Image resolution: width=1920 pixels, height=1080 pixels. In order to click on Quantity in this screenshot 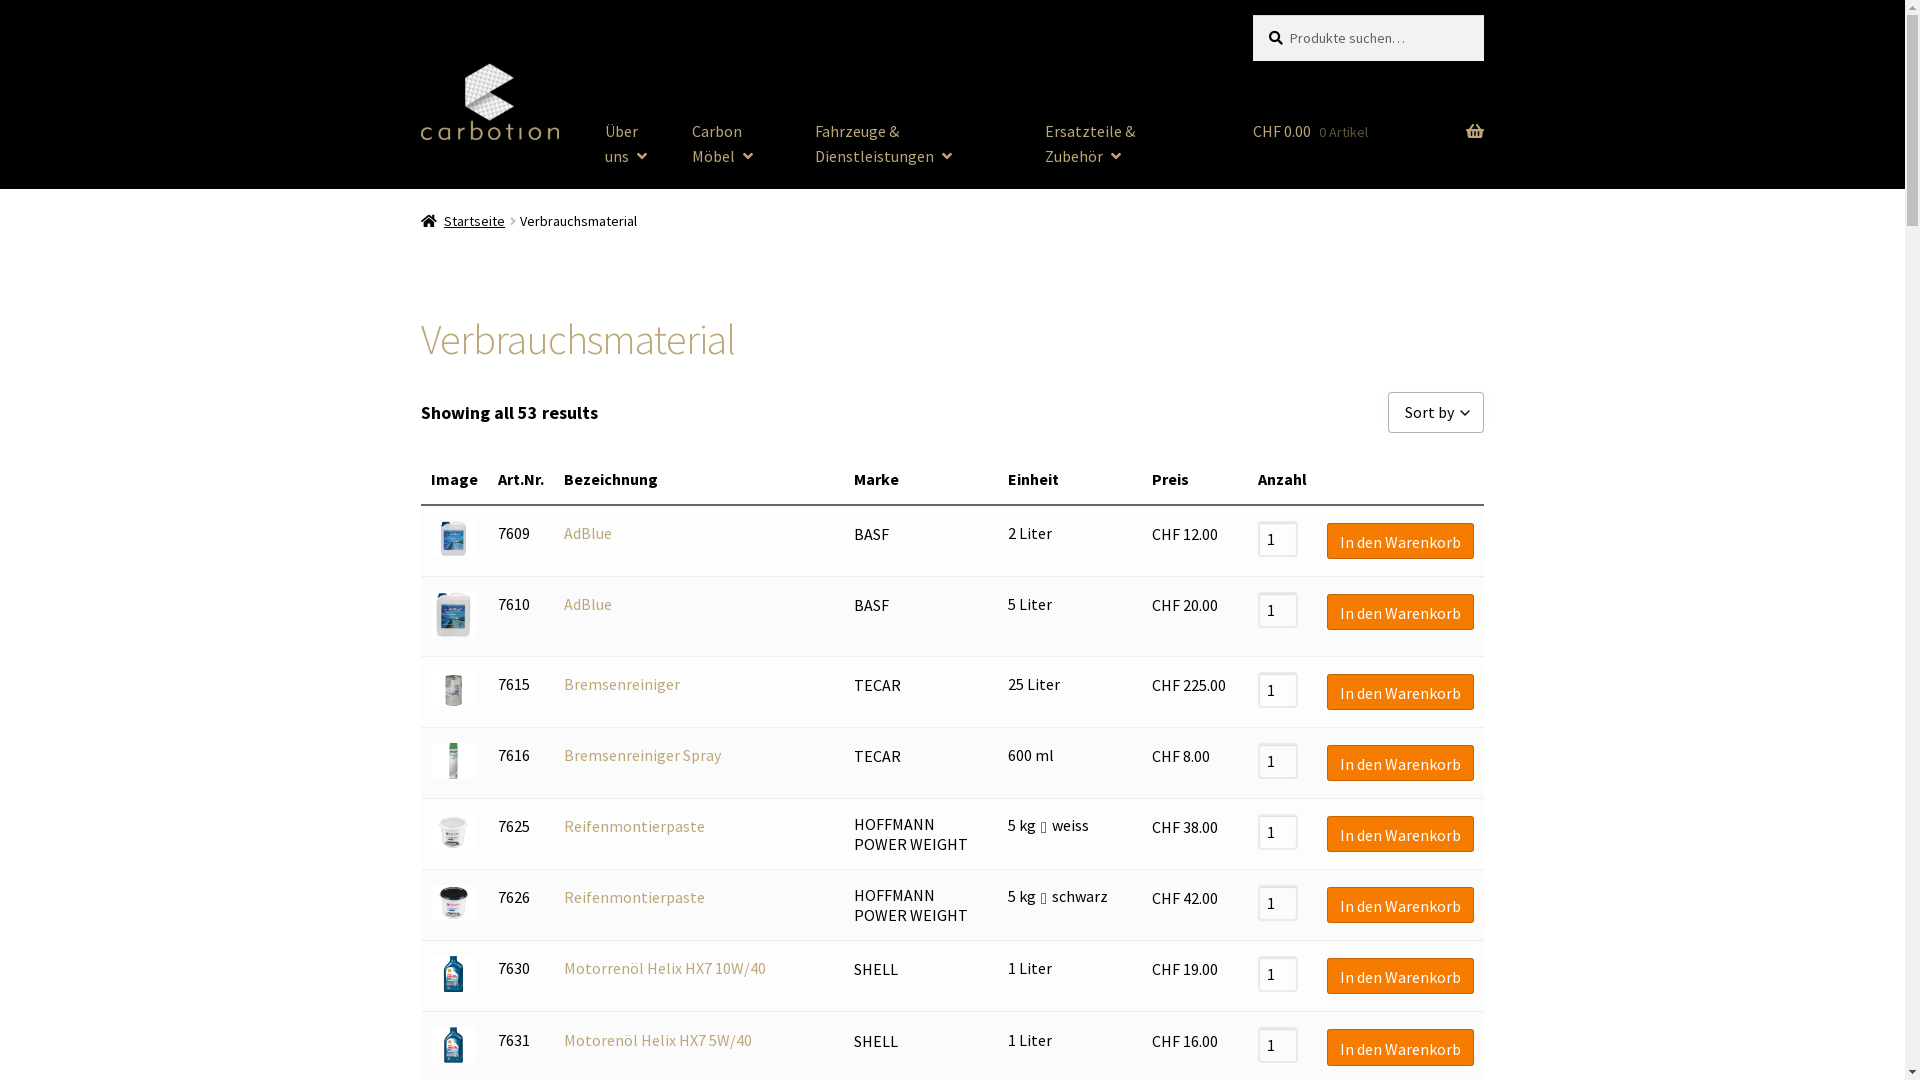, I will do `click(1278, 974)`.